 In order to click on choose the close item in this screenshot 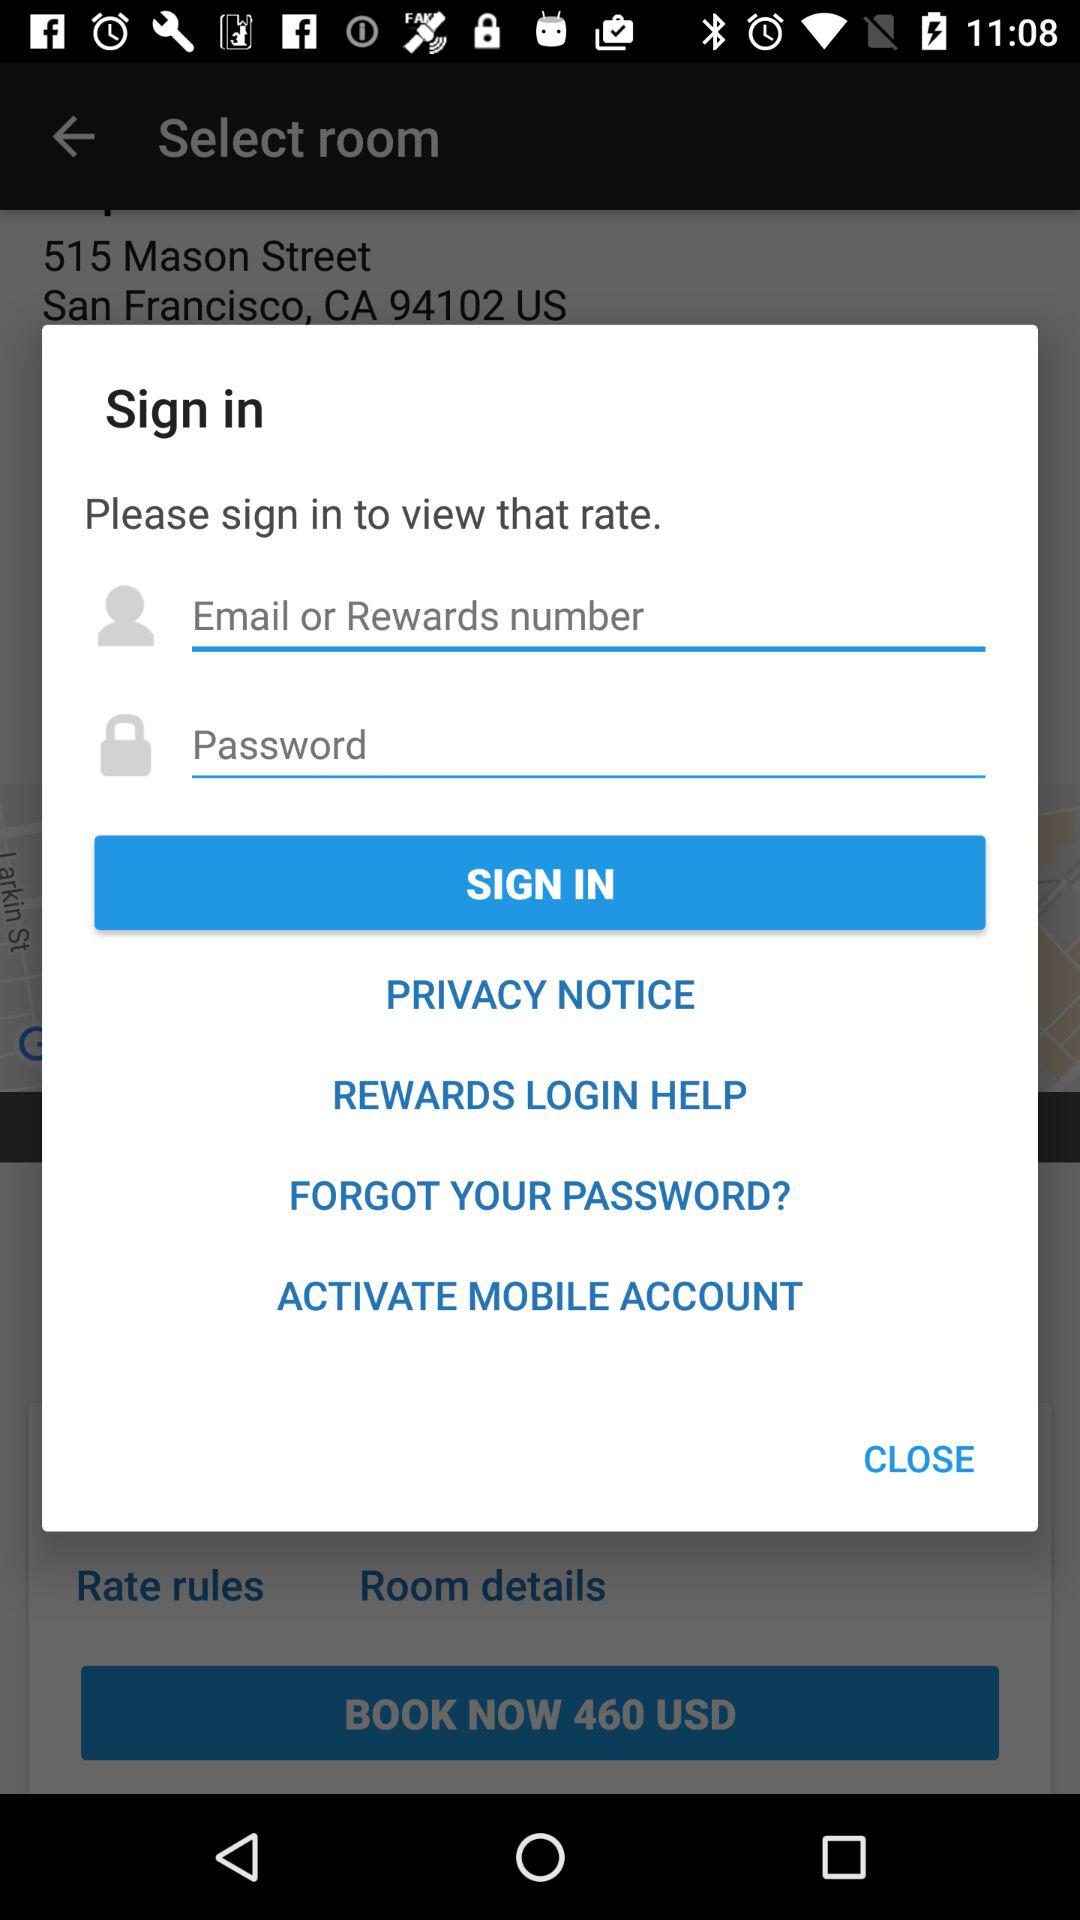, I will do `click(918, 1458)`.